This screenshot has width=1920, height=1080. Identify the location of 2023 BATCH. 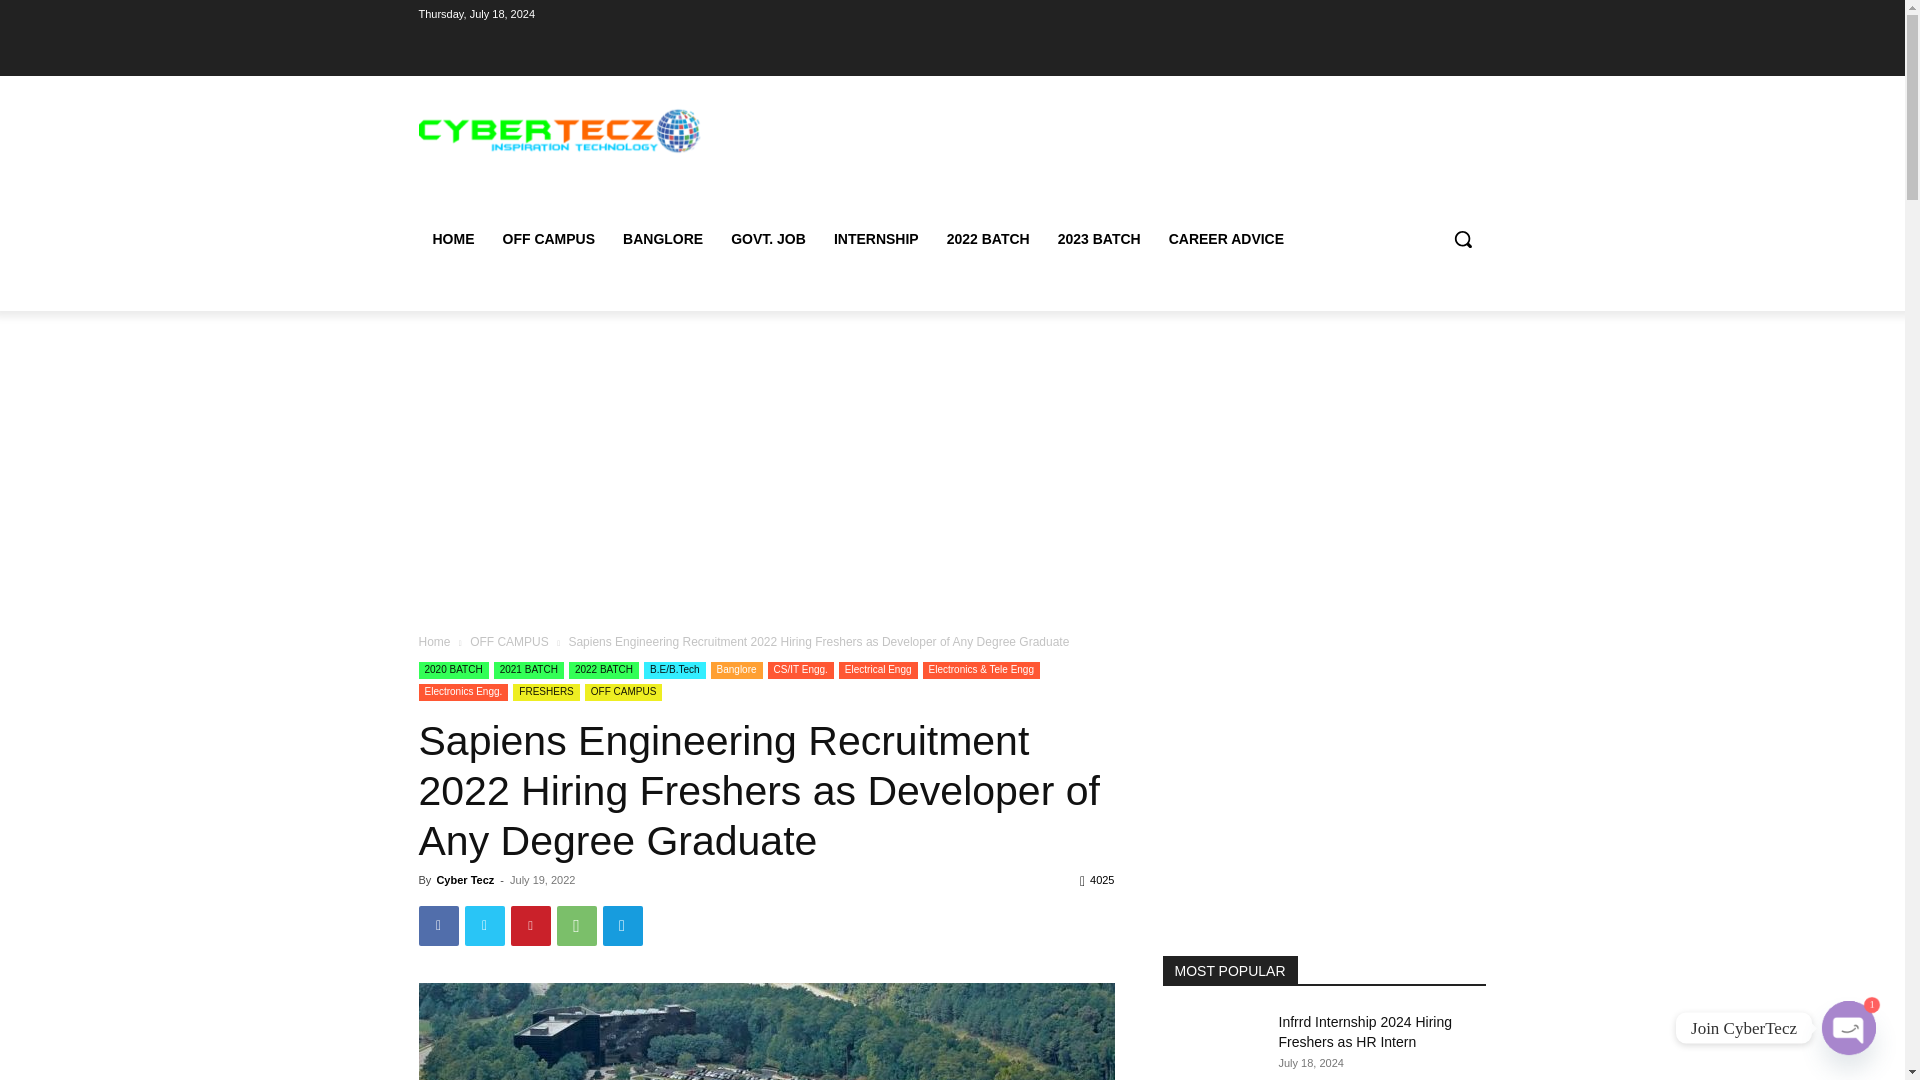
(1100, 238).